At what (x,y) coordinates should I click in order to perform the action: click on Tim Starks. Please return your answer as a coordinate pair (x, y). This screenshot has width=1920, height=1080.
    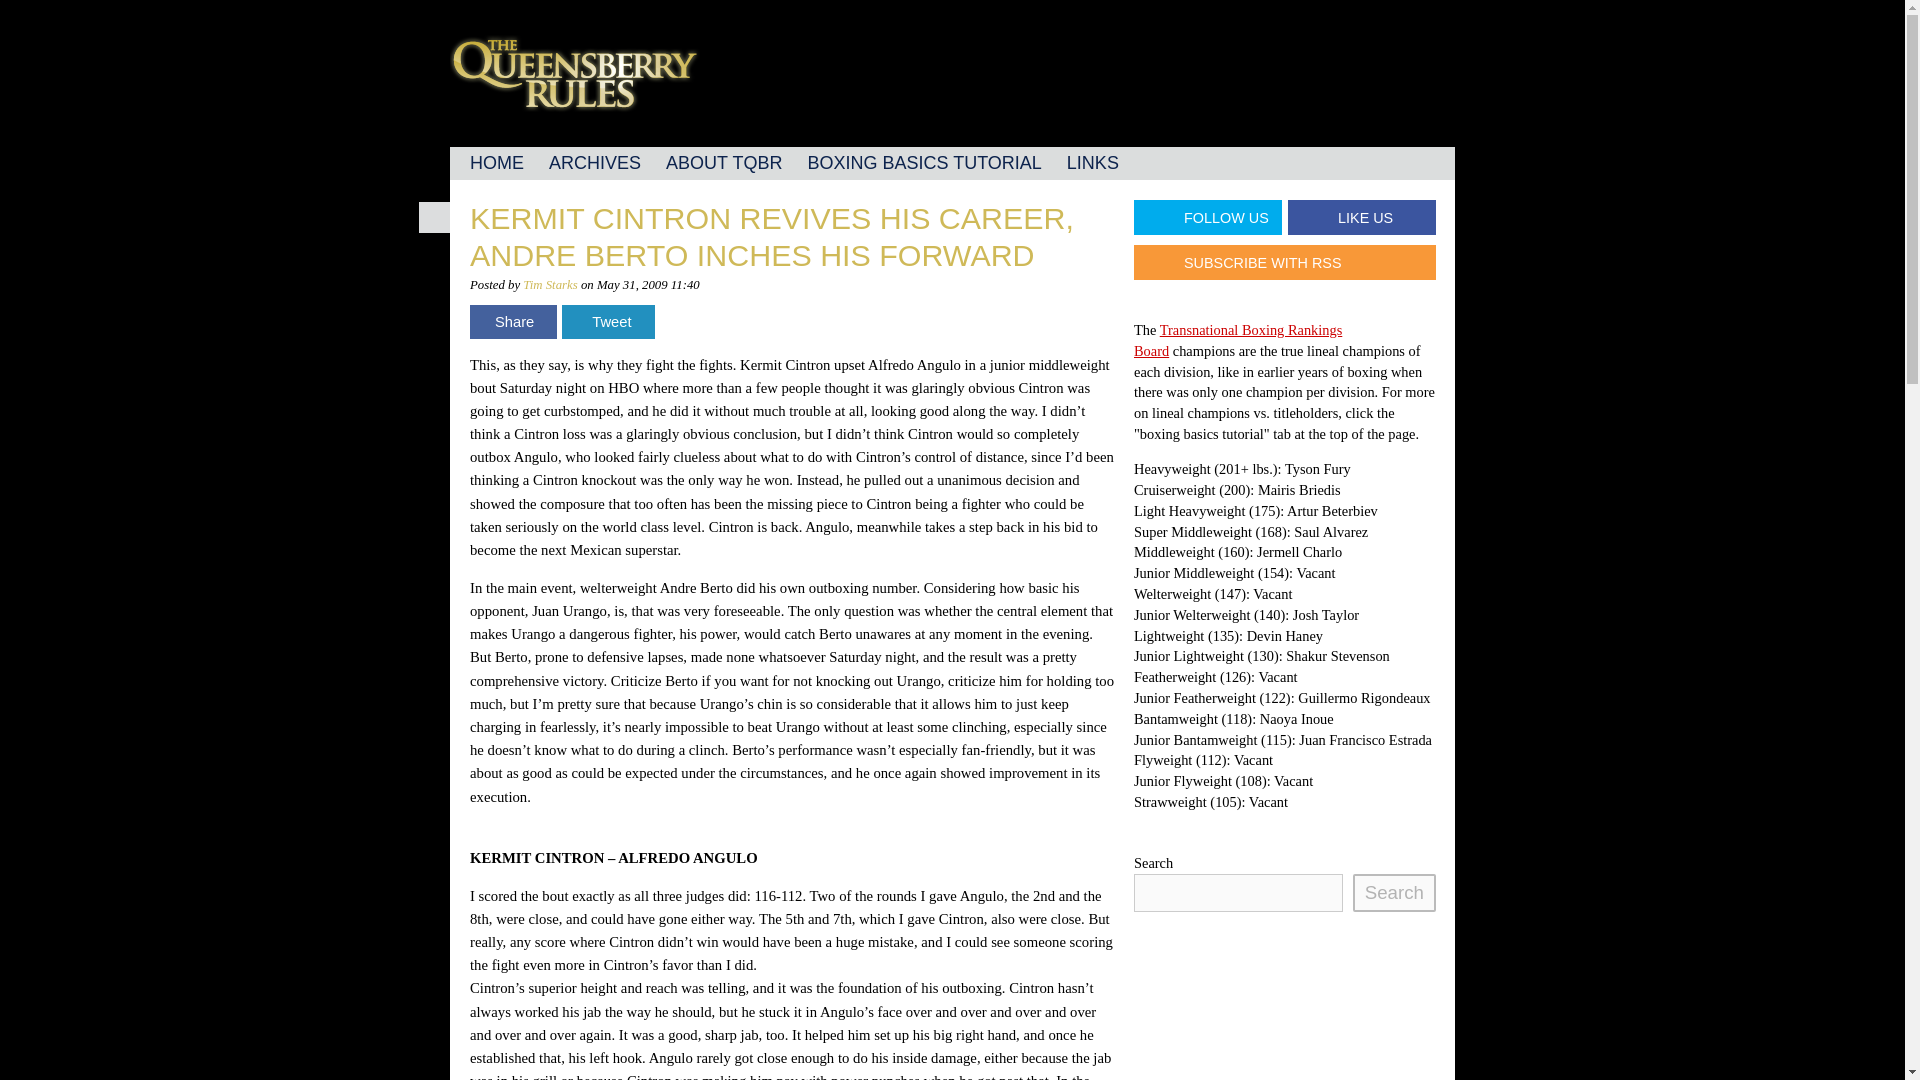
    Looking at the image, I should click on (550, 284).